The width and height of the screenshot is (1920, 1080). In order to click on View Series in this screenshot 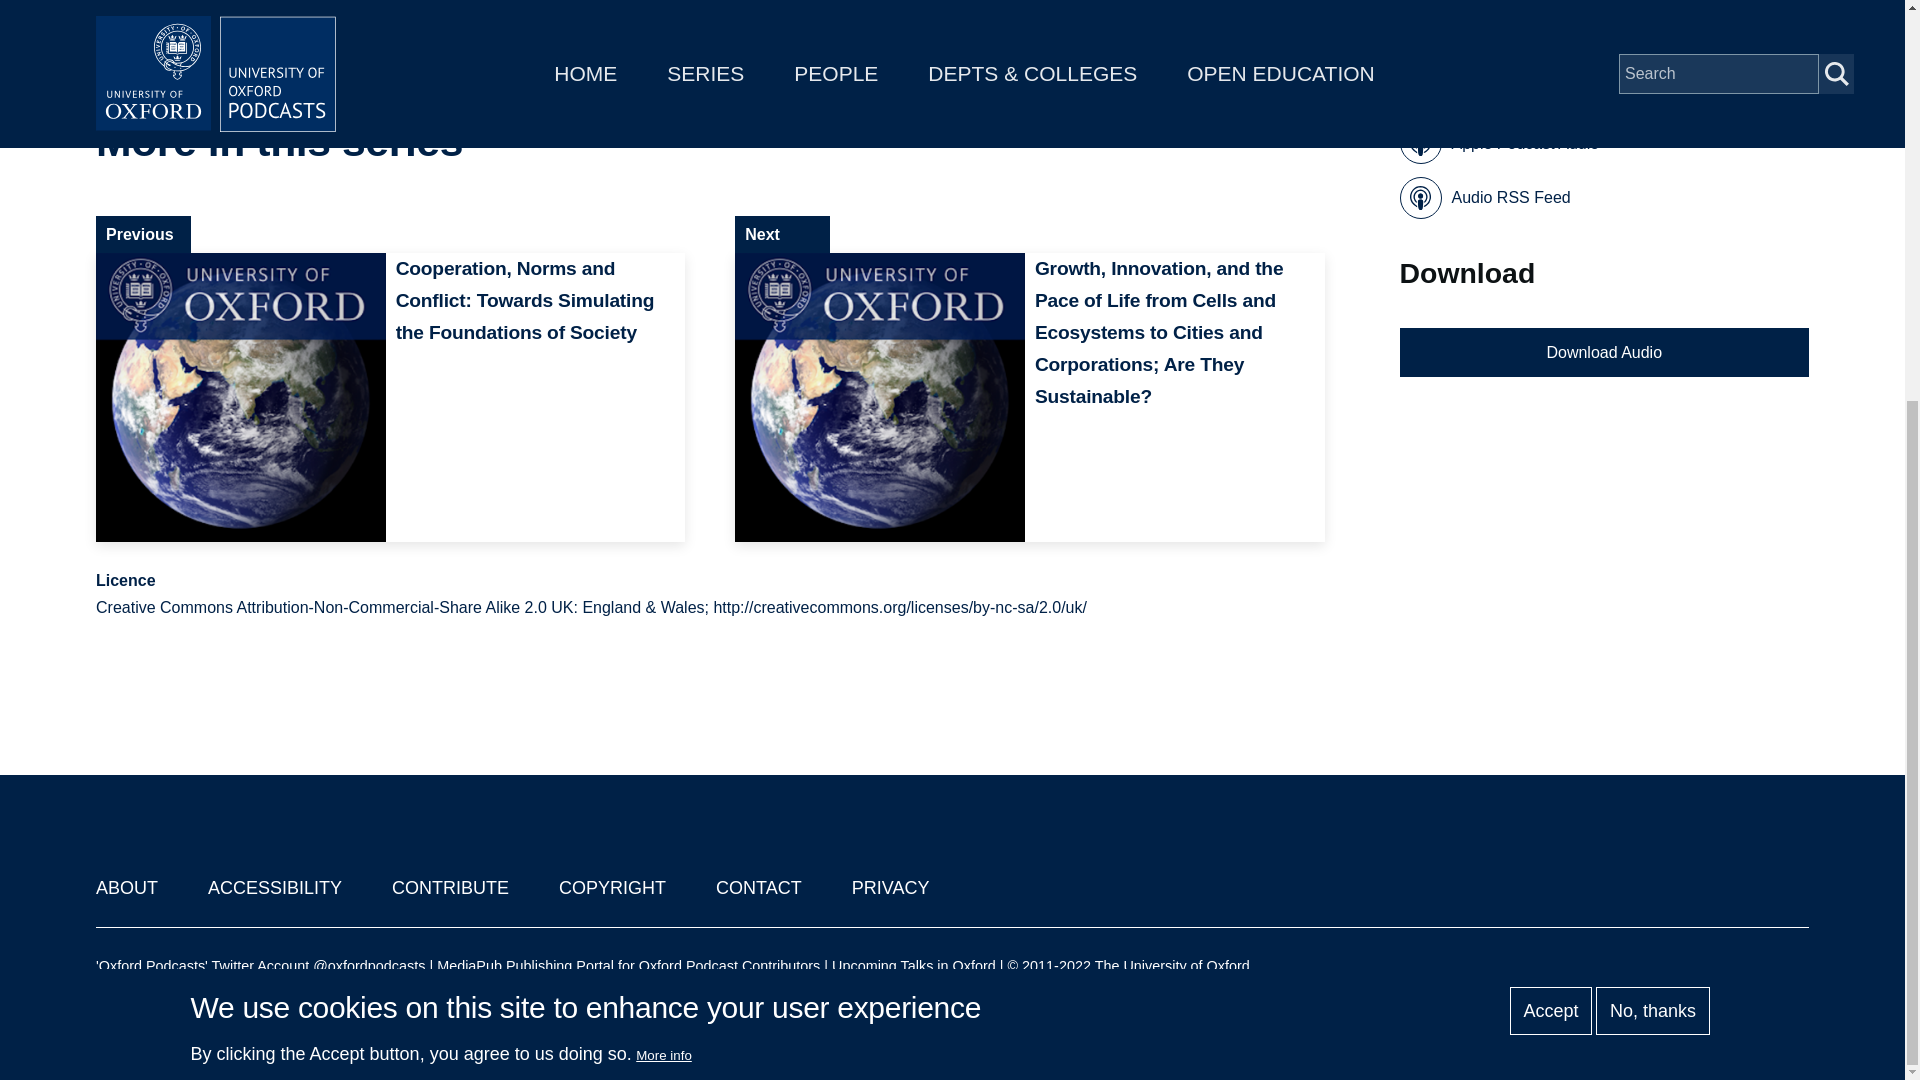, I will do `click(1266, 142)`.